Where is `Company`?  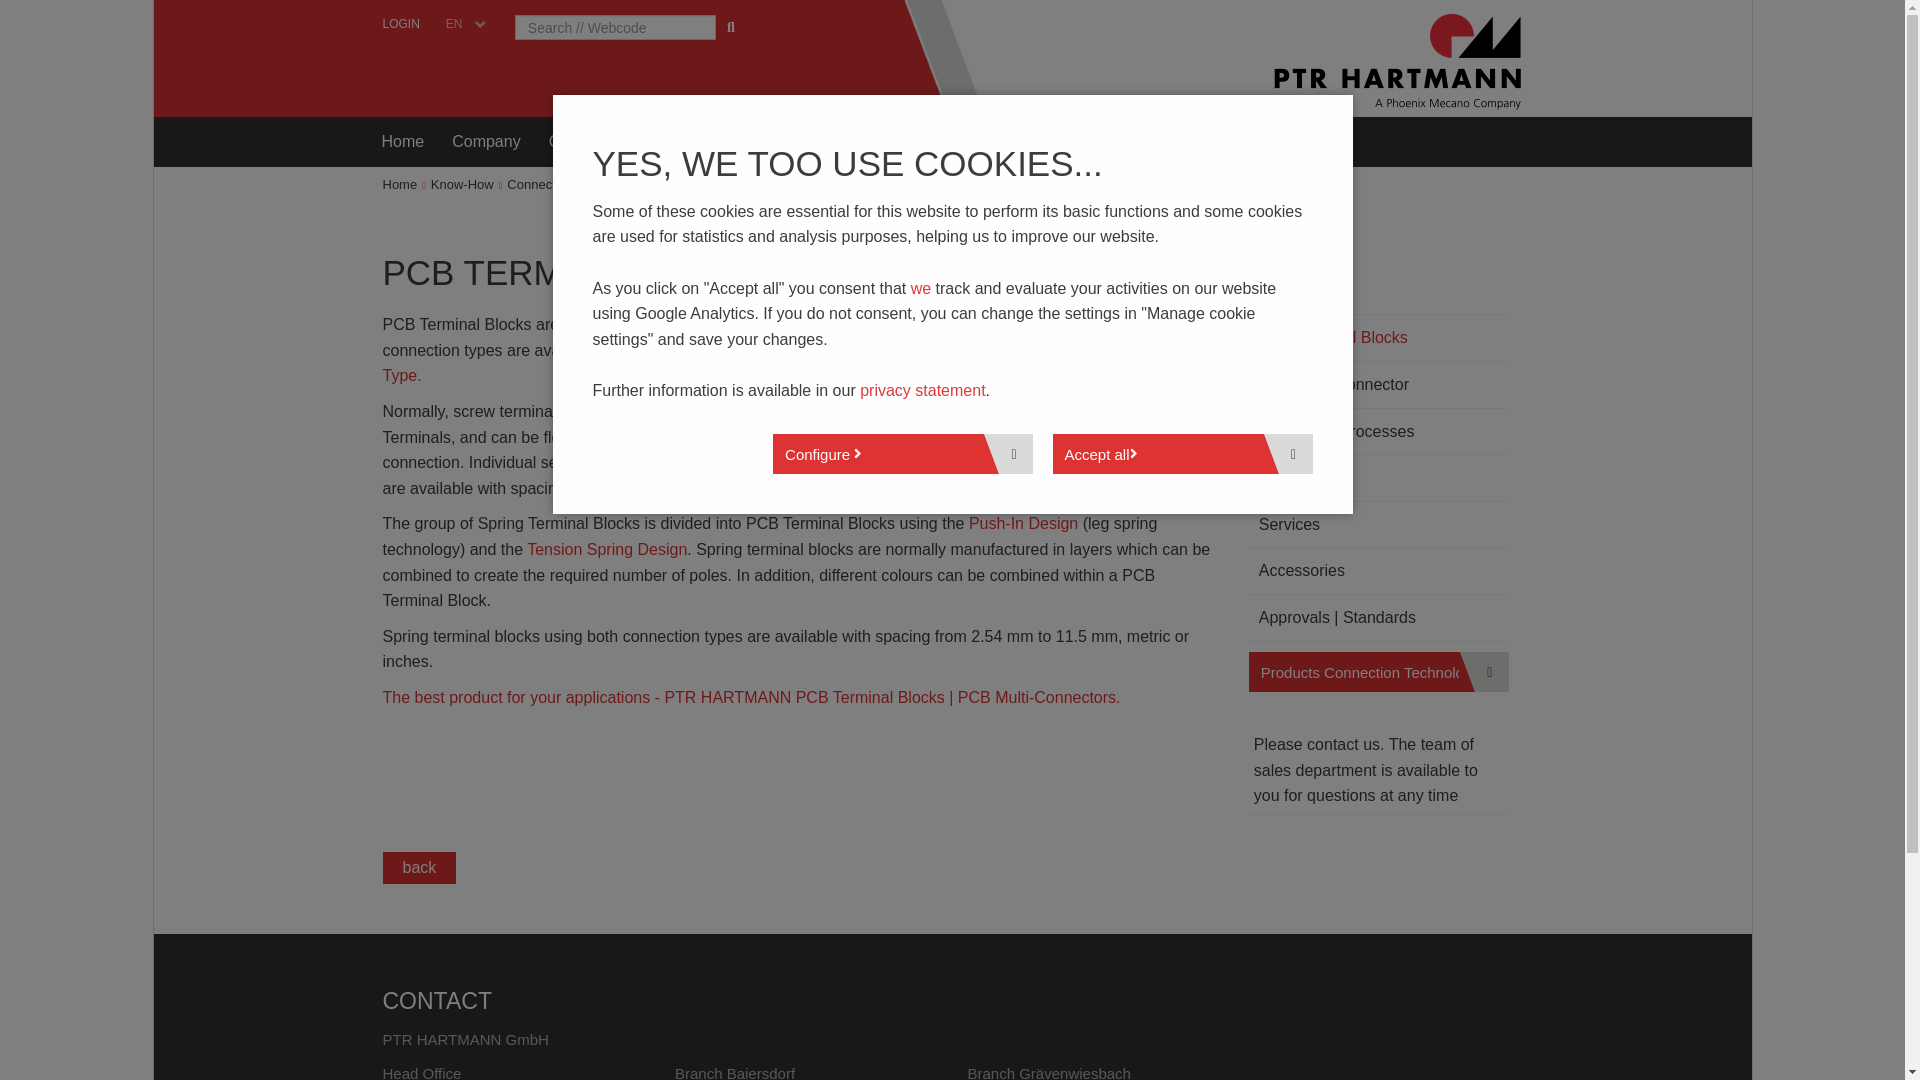 Company is located at coordinates (485, 142).